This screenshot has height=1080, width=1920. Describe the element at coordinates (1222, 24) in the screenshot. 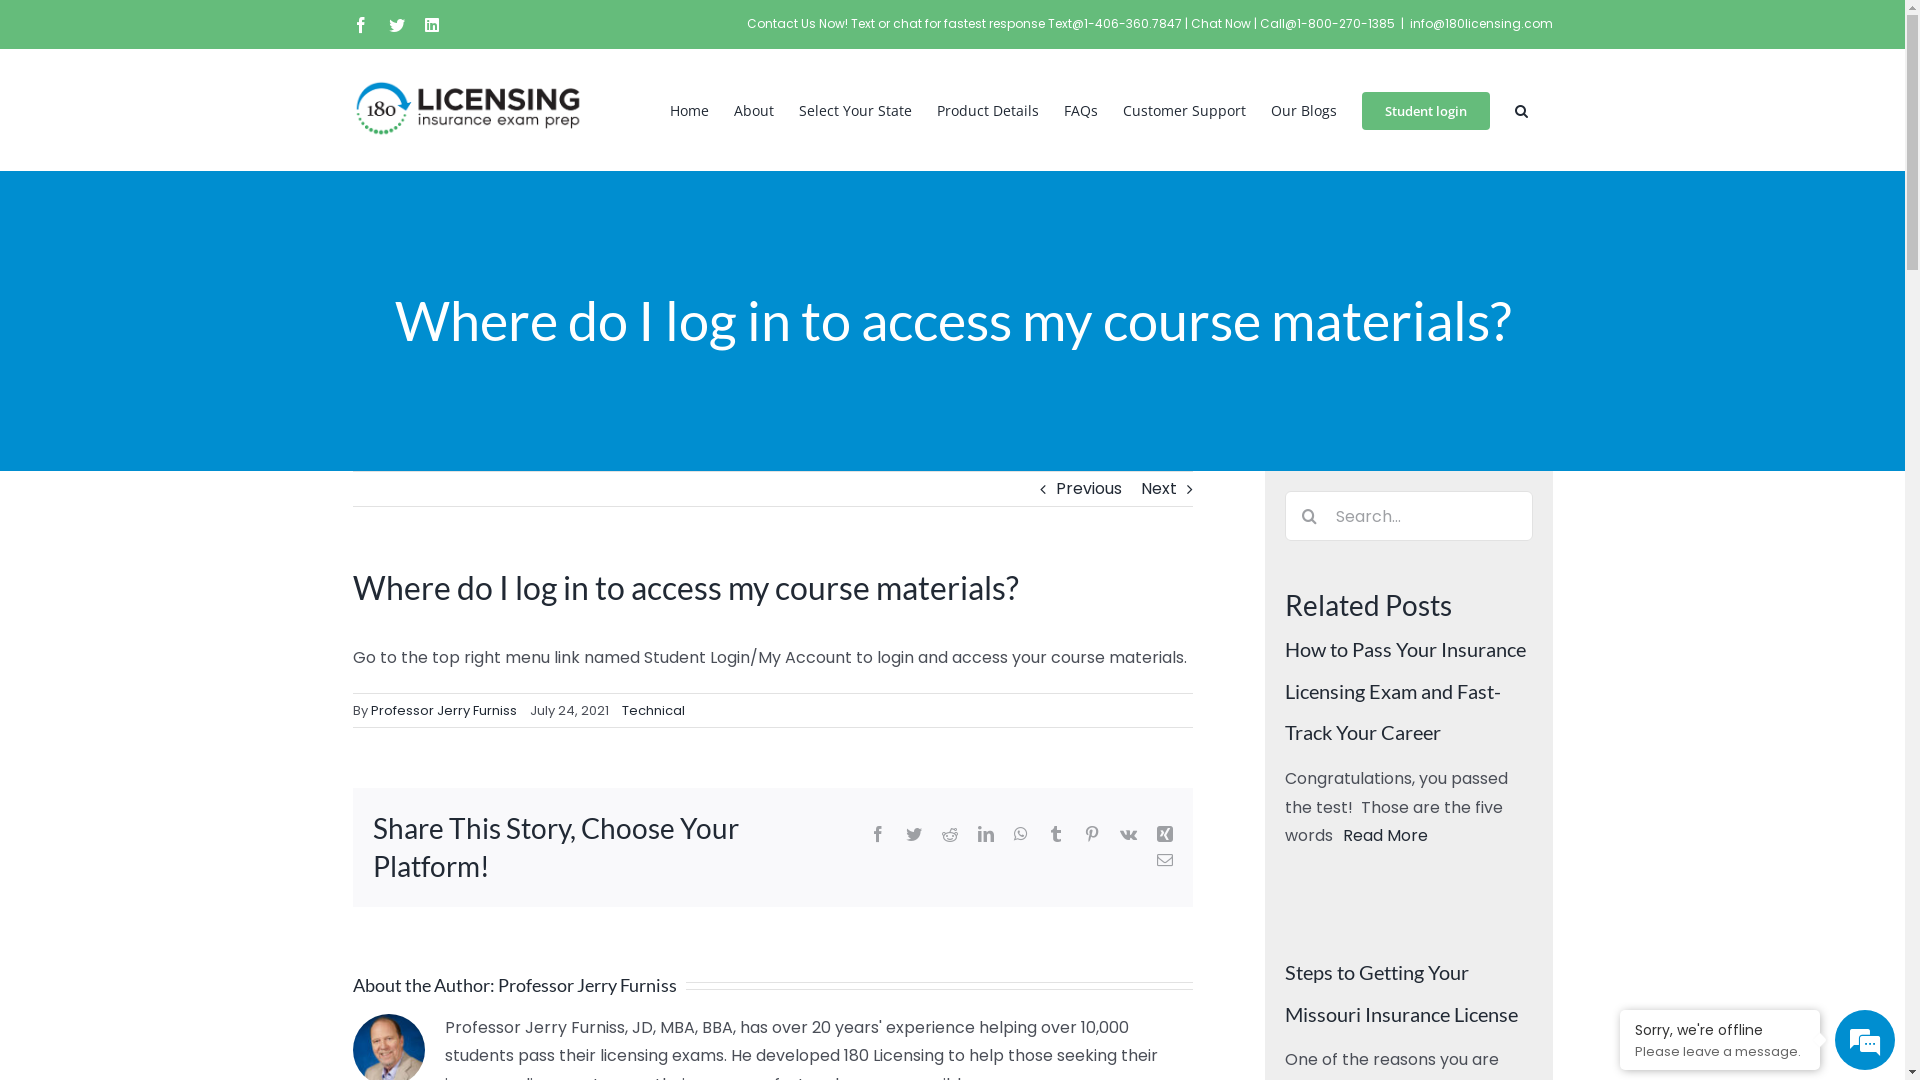

I see `Chat Now` at that location.